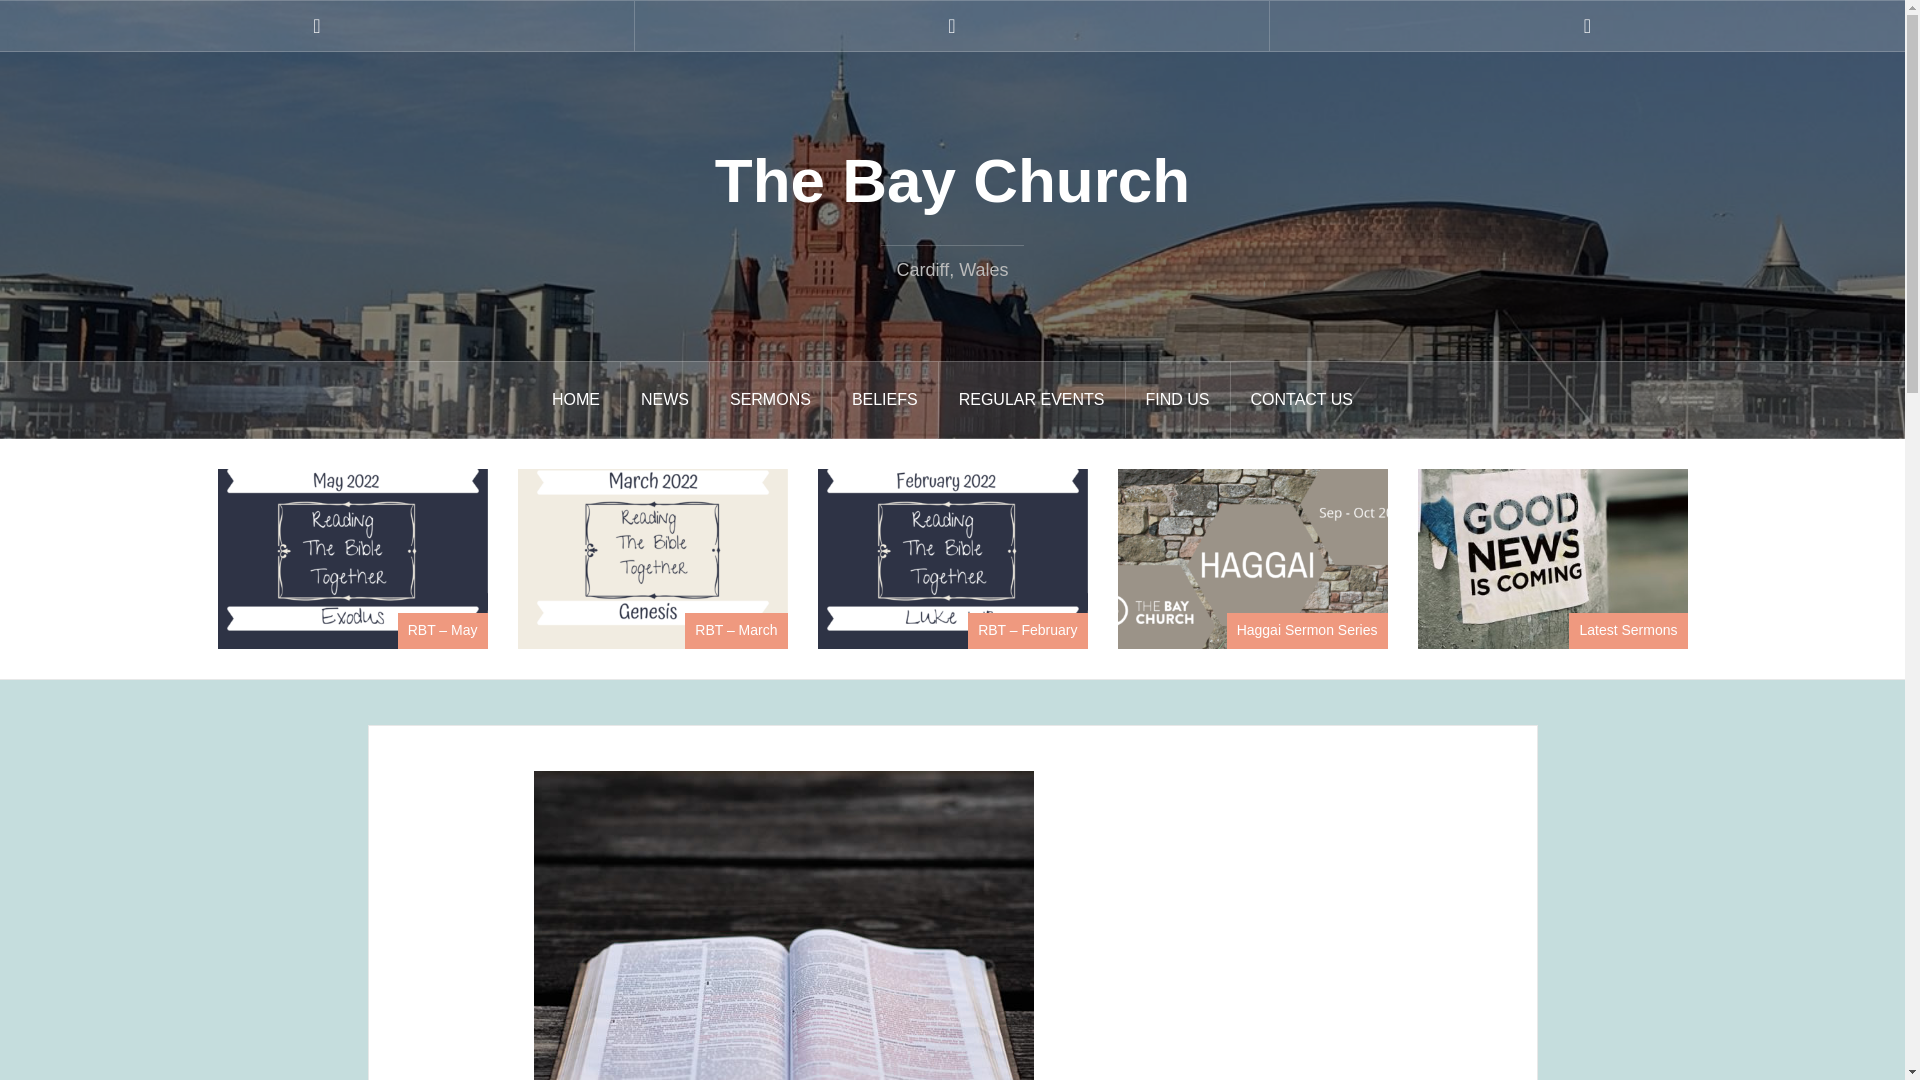 The height and width of the screenshot is (1080, 1920). Describe the element at coordinates (952, 180) in the screenshot. I see `The Bay Church` at that location.